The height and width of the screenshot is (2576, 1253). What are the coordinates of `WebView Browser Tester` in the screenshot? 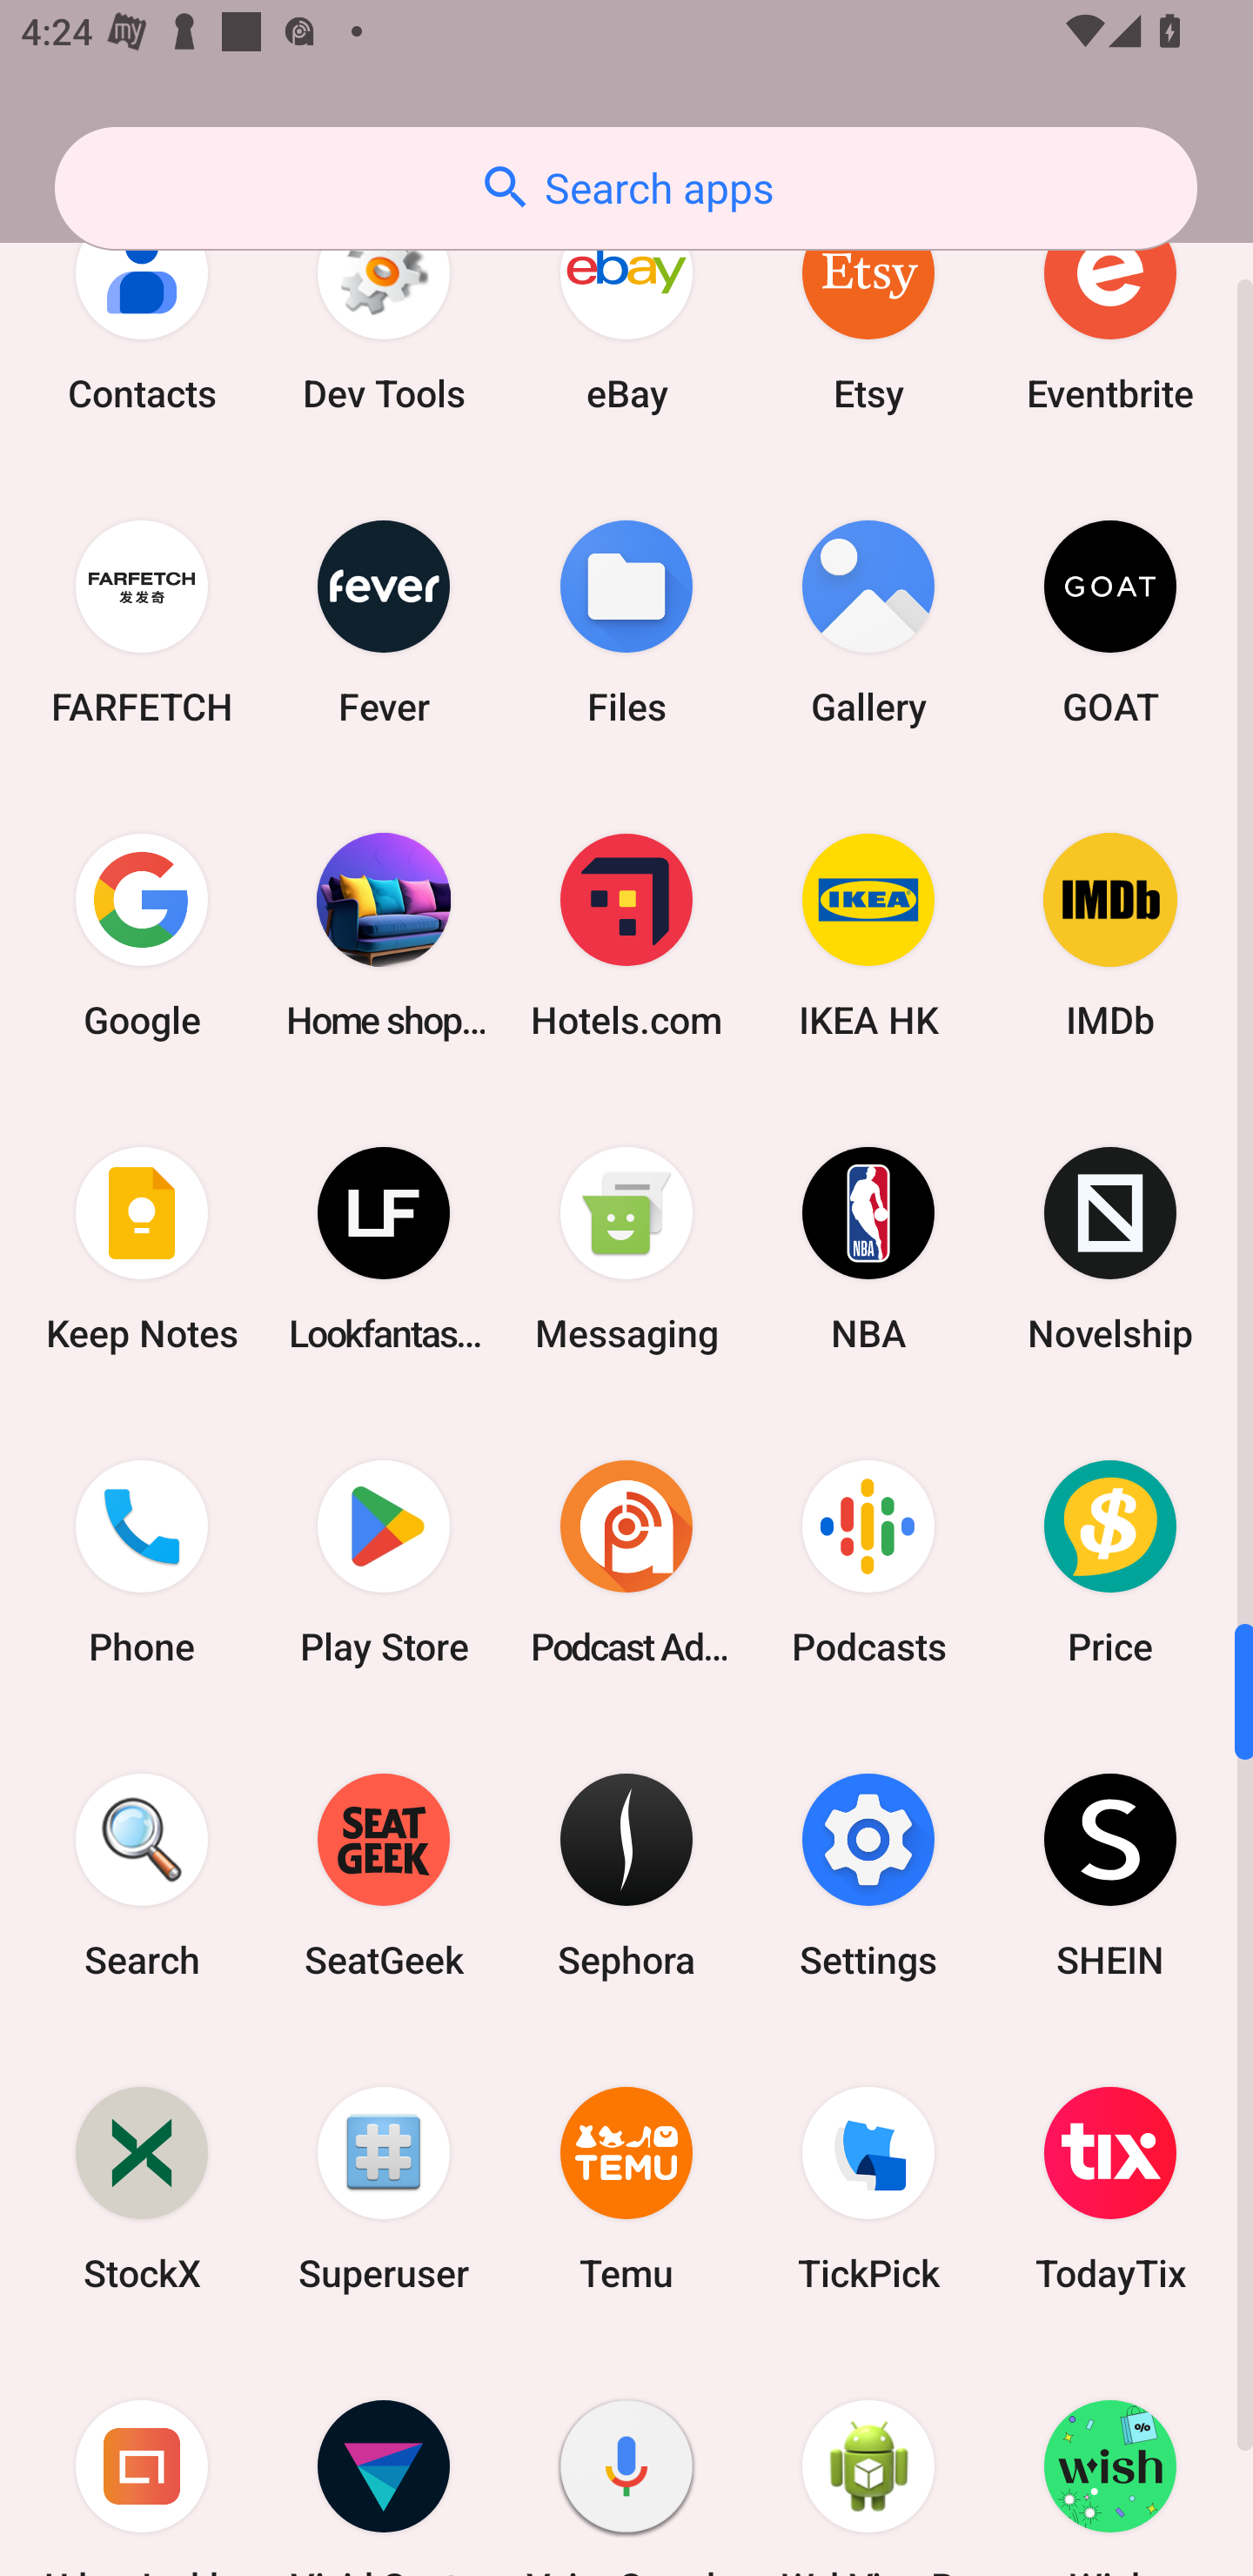 It's located at (868, 2459).